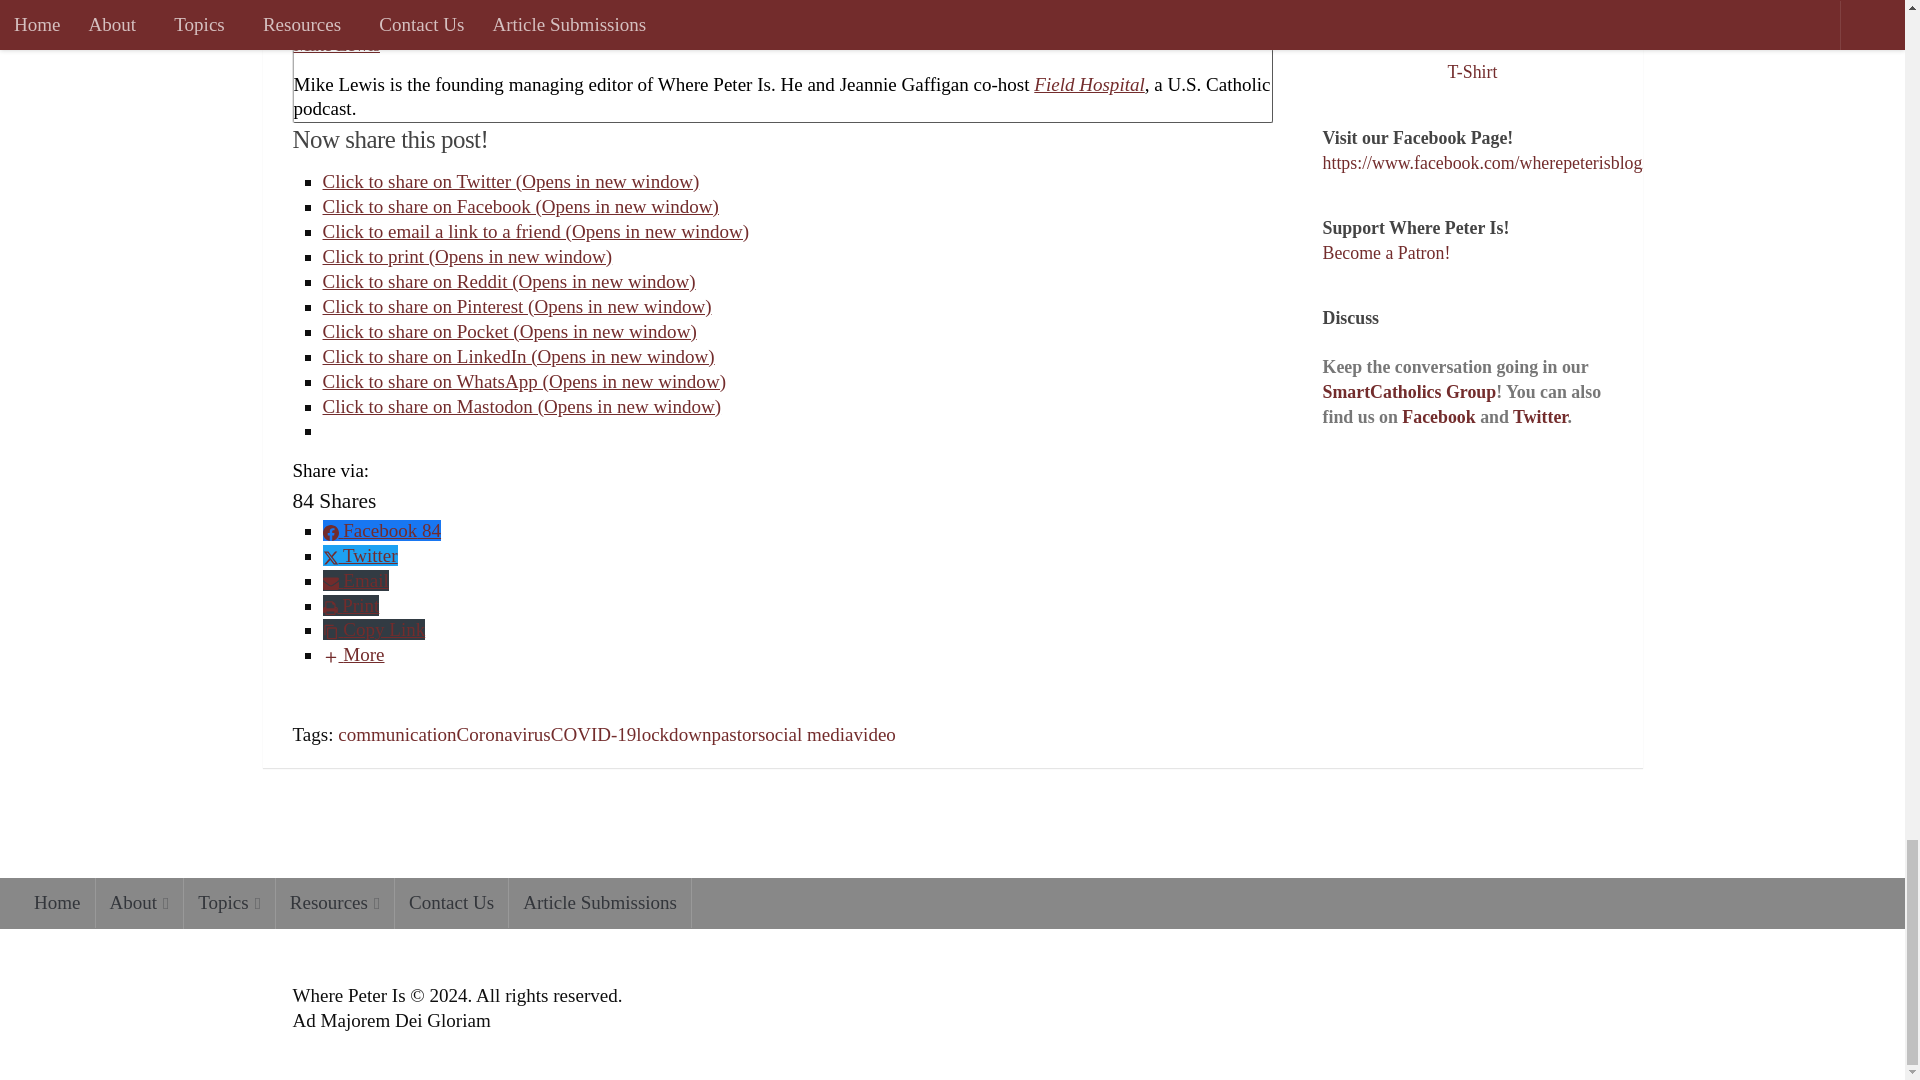  What do you see at coordinates (518, 356) in the screenshot?
I see `Click to share on LinkedIn` at bounding box center [518, 356].